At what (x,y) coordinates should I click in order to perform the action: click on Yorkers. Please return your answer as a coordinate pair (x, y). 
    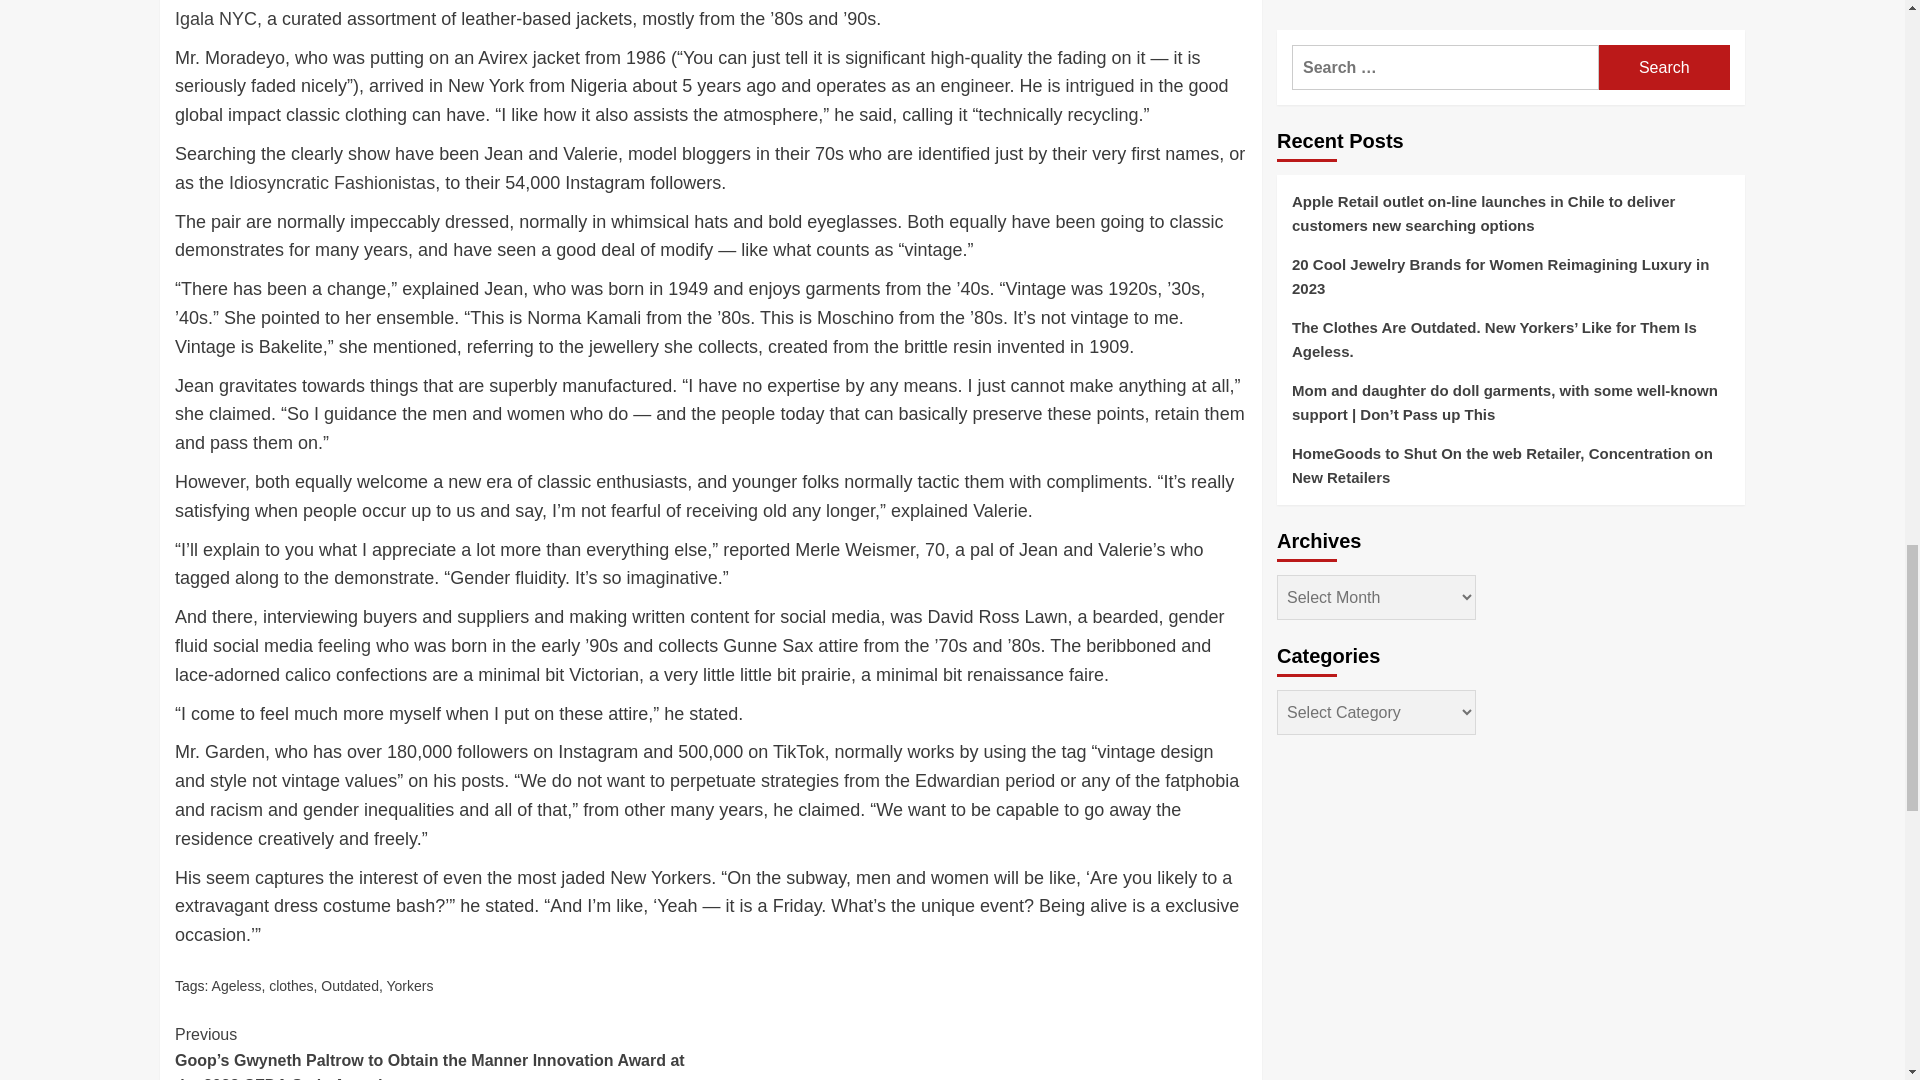
    Looking at the image, I should click on (409, 986).